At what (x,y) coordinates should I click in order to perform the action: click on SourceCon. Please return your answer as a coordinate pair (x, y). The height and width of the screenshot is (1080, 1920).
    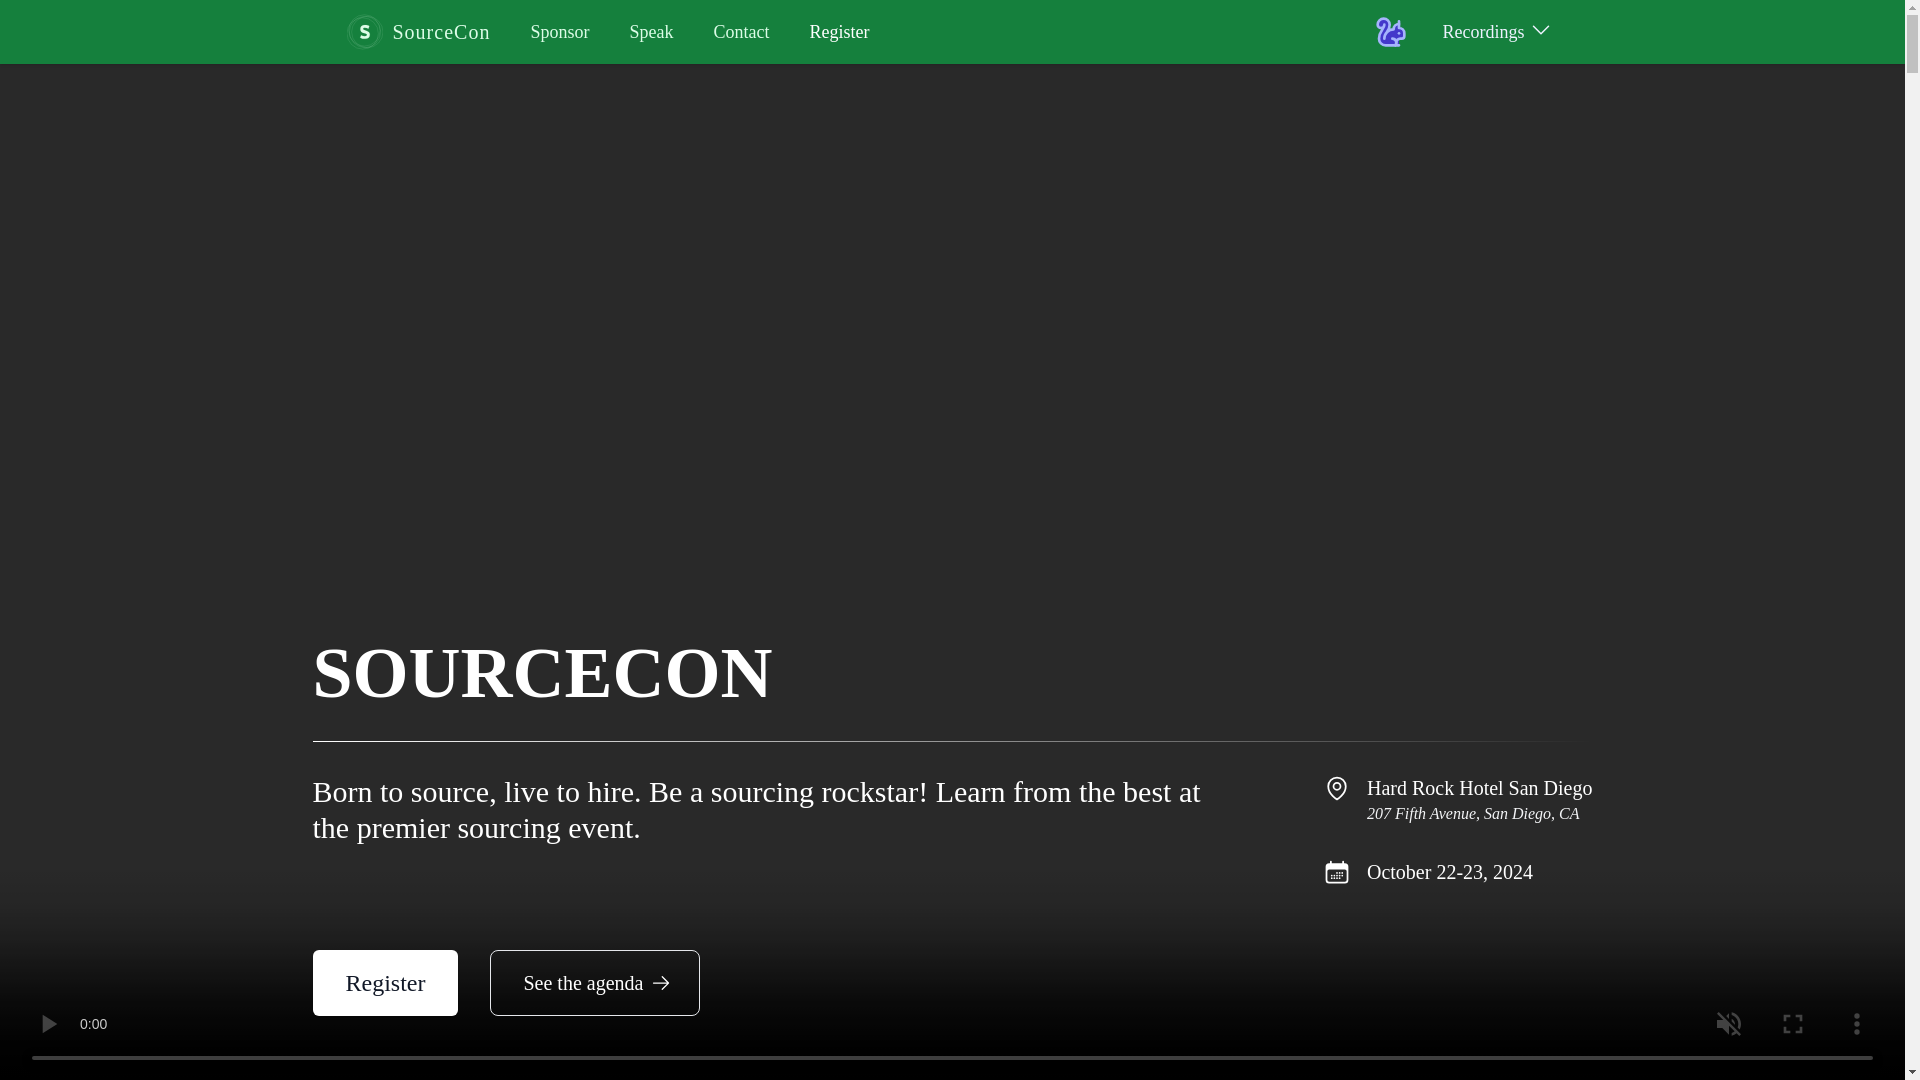
    Looking at the image, I should click on (416, 31).